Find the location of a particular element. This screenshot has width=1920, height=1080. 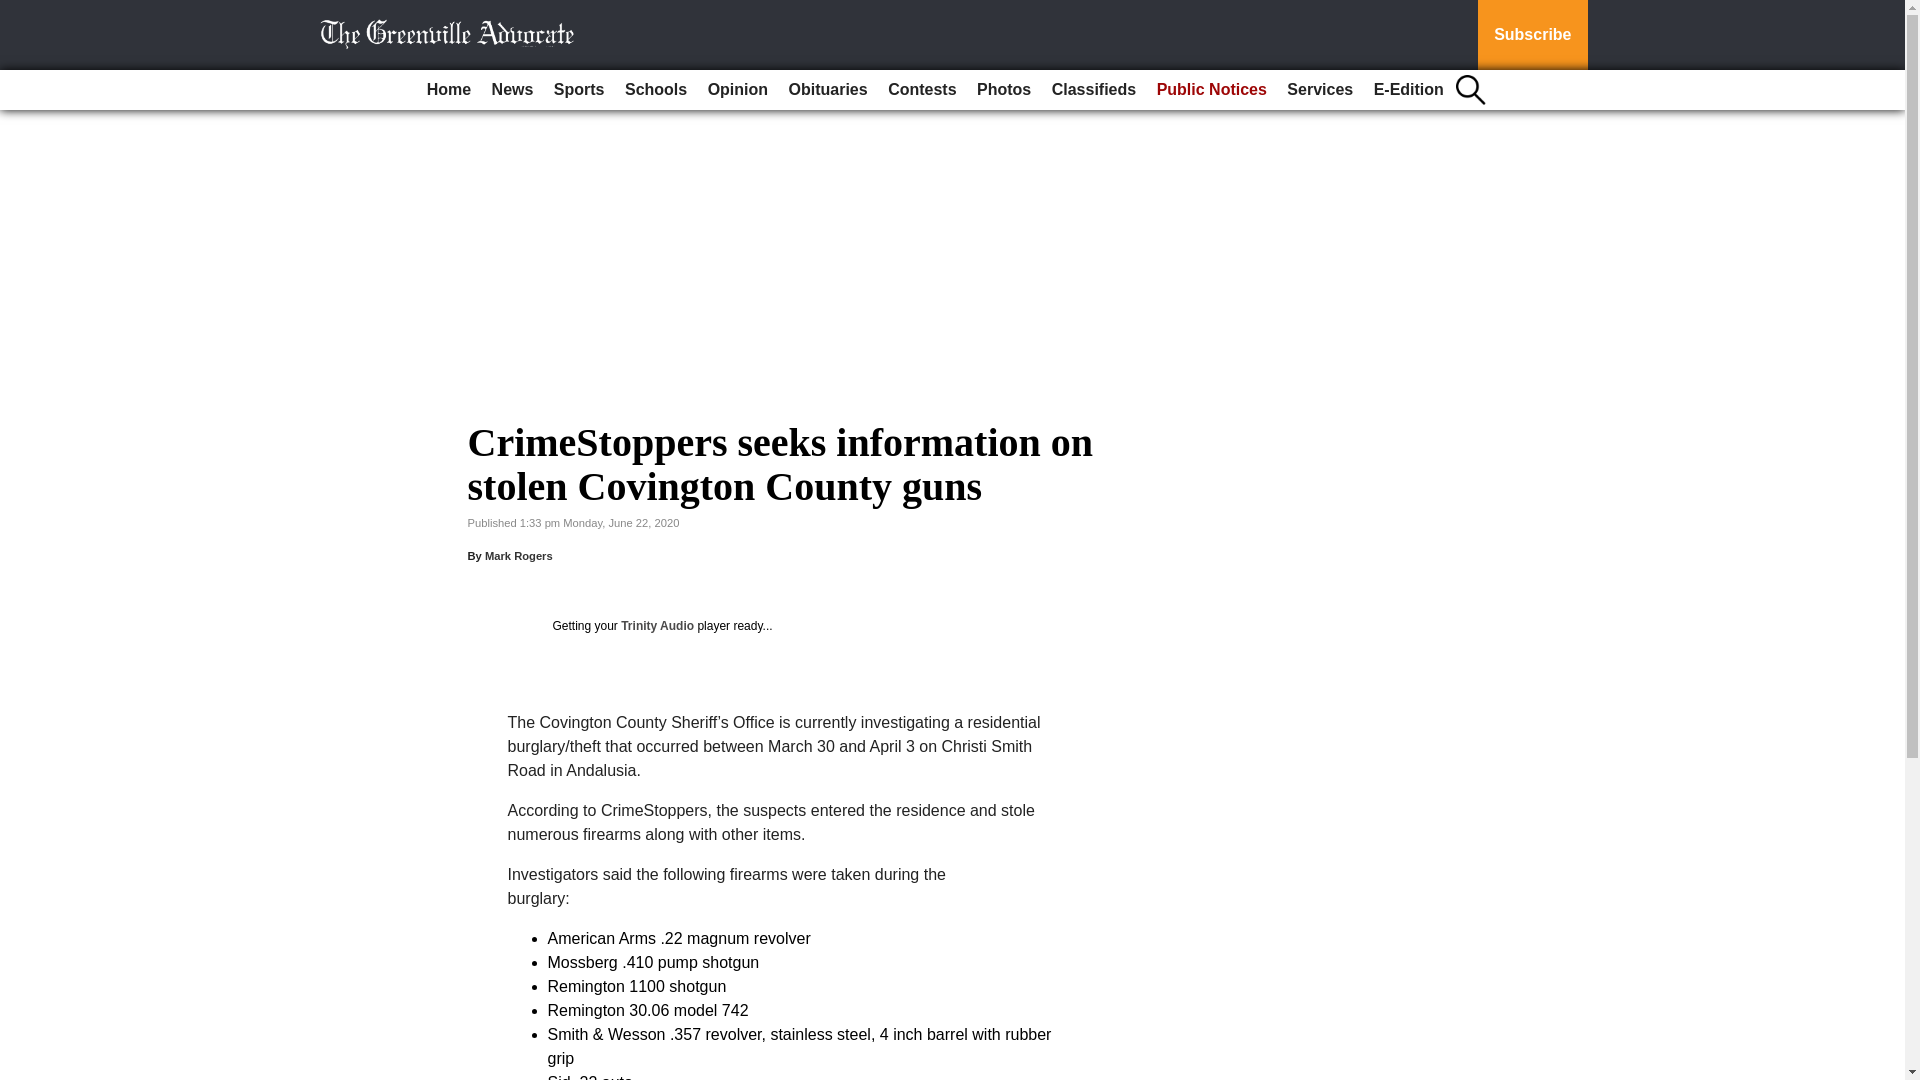

Public Notices is located at coordinates (1211, 90).